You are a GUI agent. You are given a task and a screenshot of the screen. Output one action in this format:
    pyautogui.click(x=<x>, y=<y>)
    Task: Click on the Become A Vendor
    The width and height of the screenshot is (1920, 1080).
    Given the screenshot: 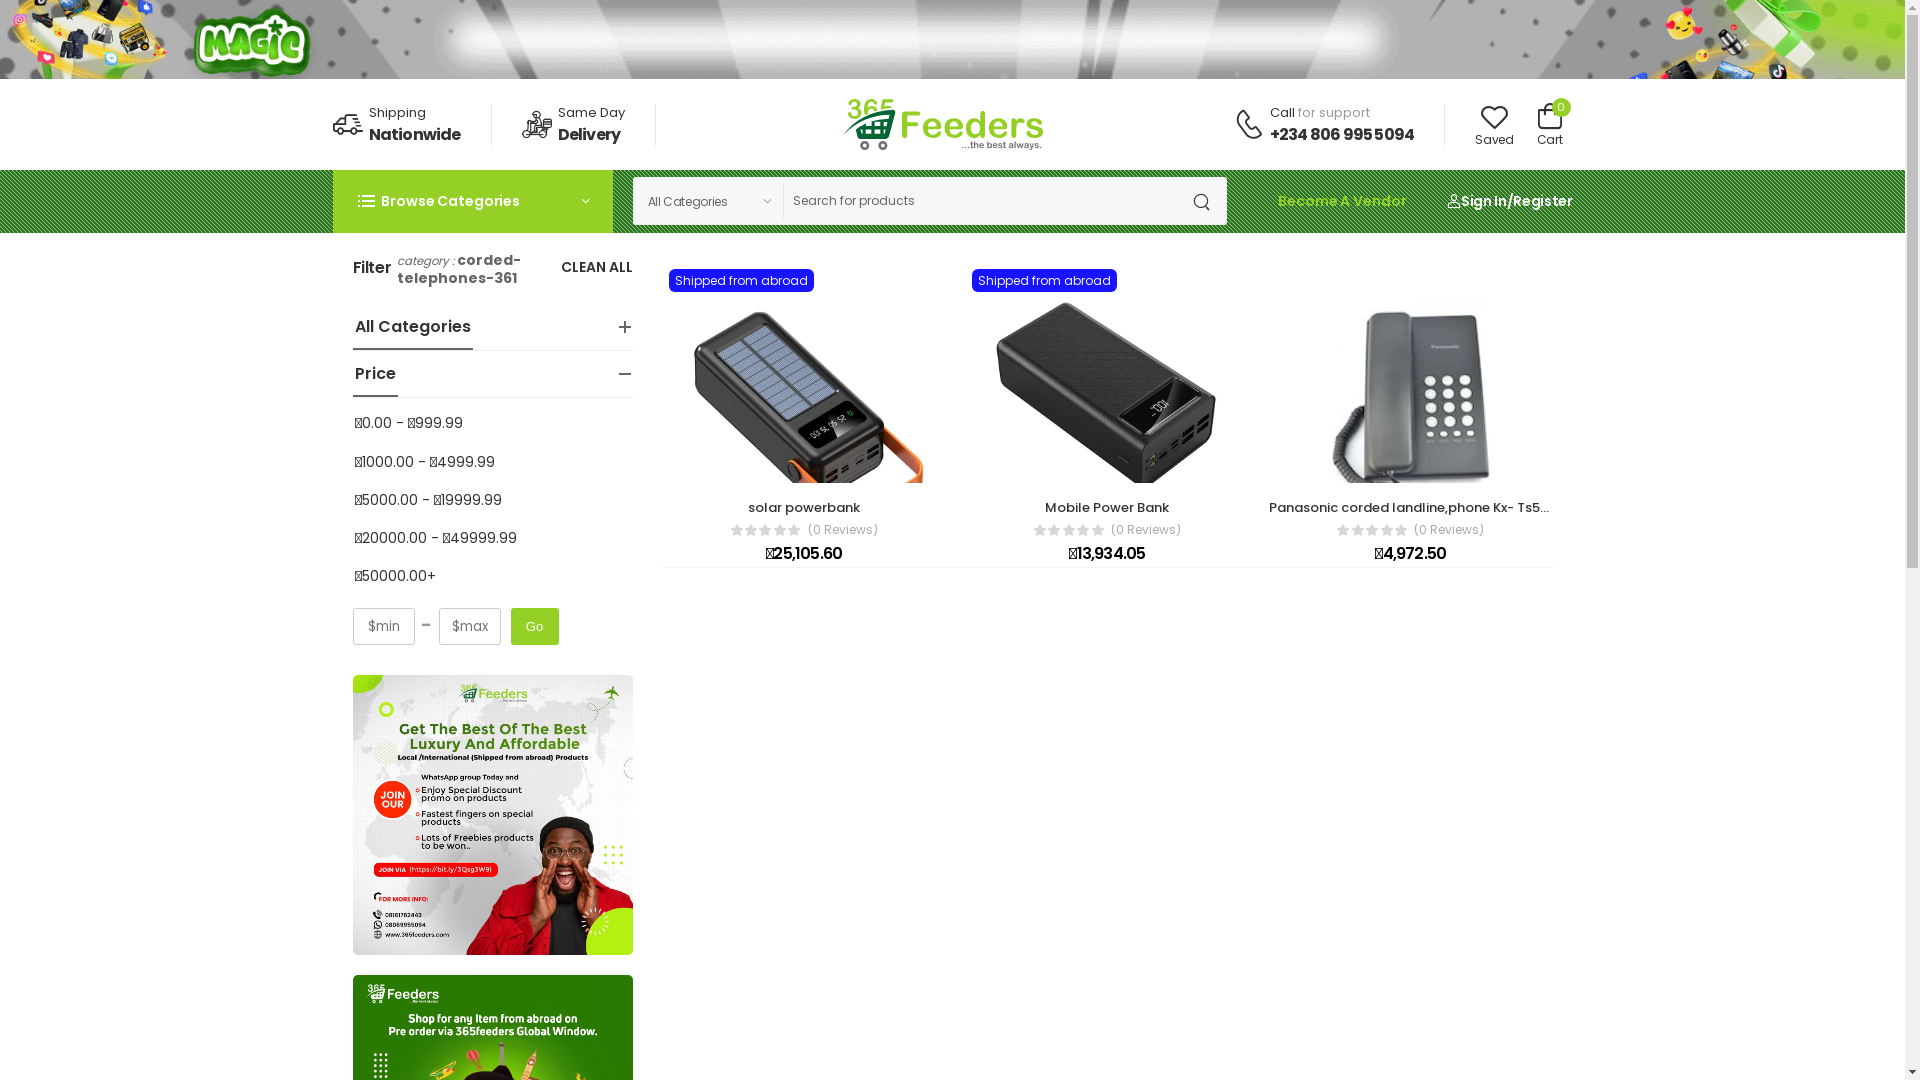 What is the action you would take?
    pyautogui.click(x=1342, y=201)
    